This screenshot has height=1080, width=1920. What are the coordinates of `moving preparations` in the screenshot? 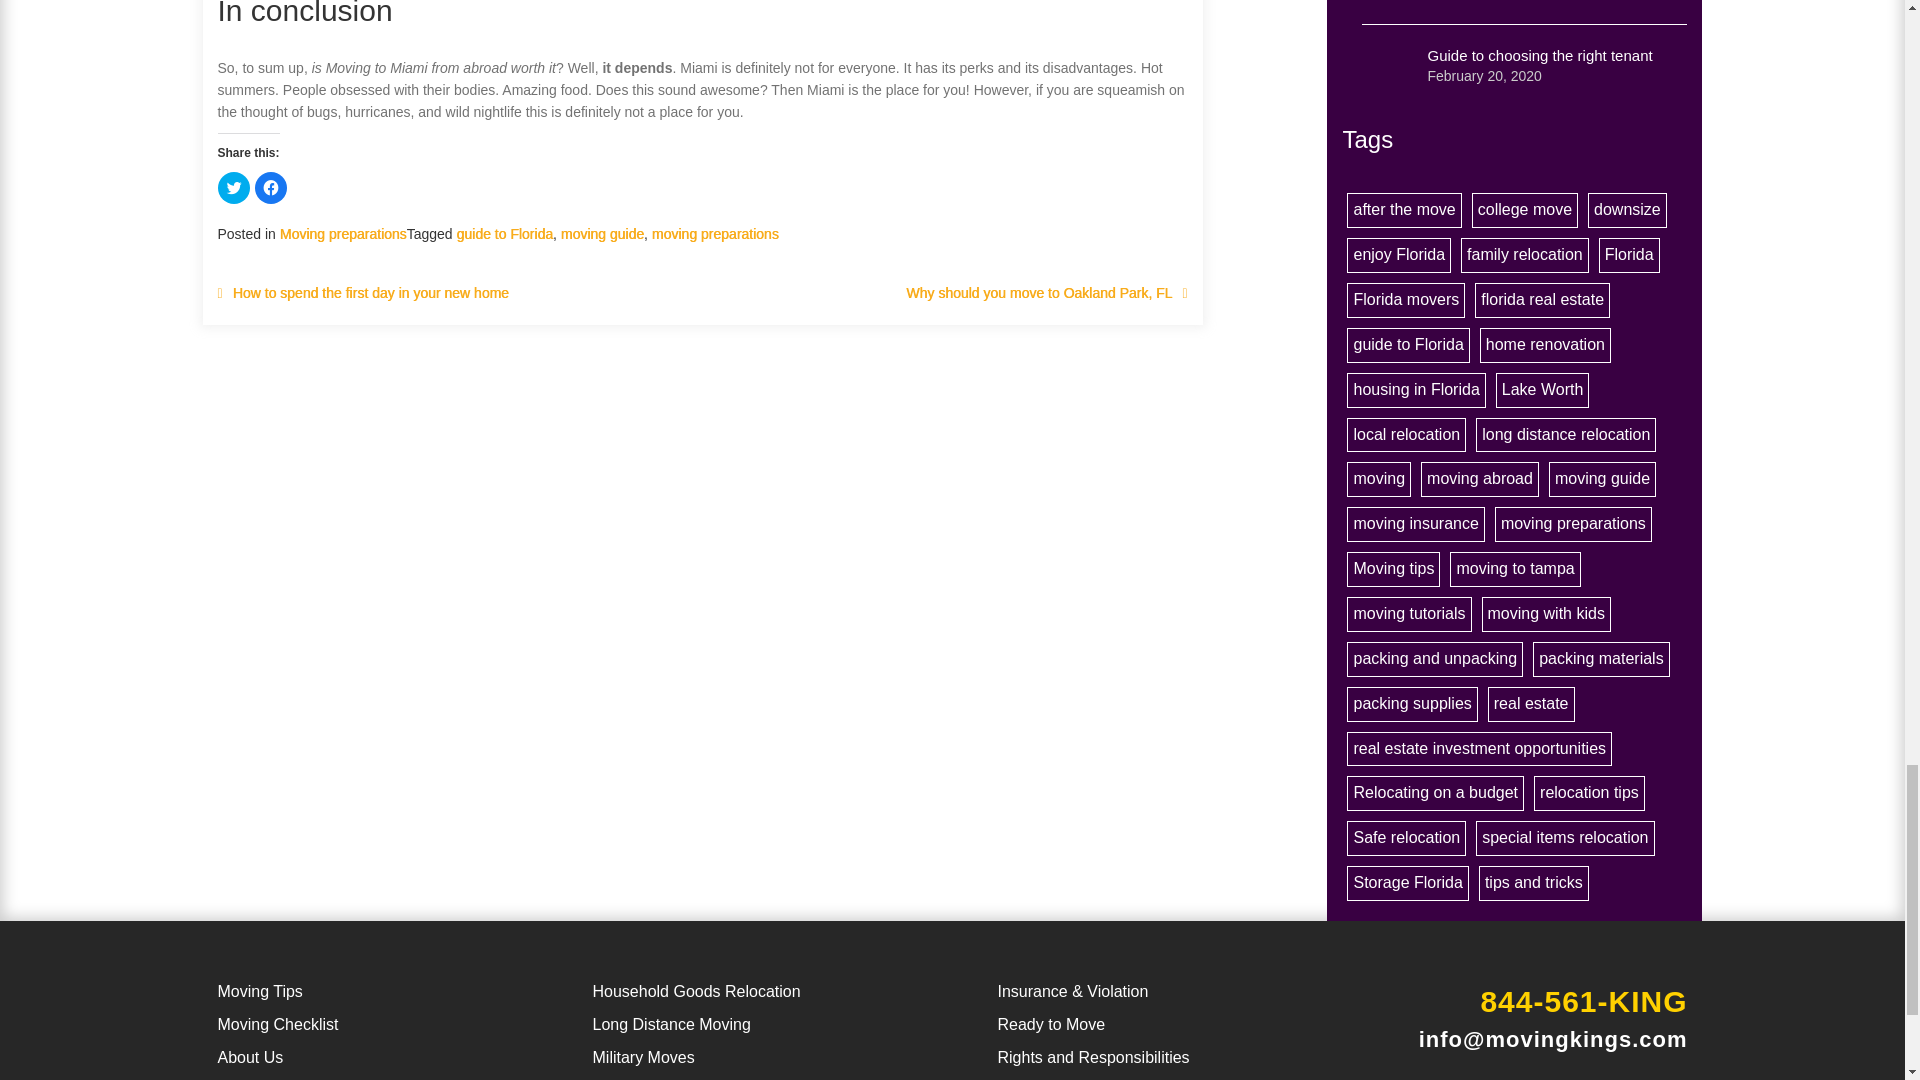 It's located at (716, 233).